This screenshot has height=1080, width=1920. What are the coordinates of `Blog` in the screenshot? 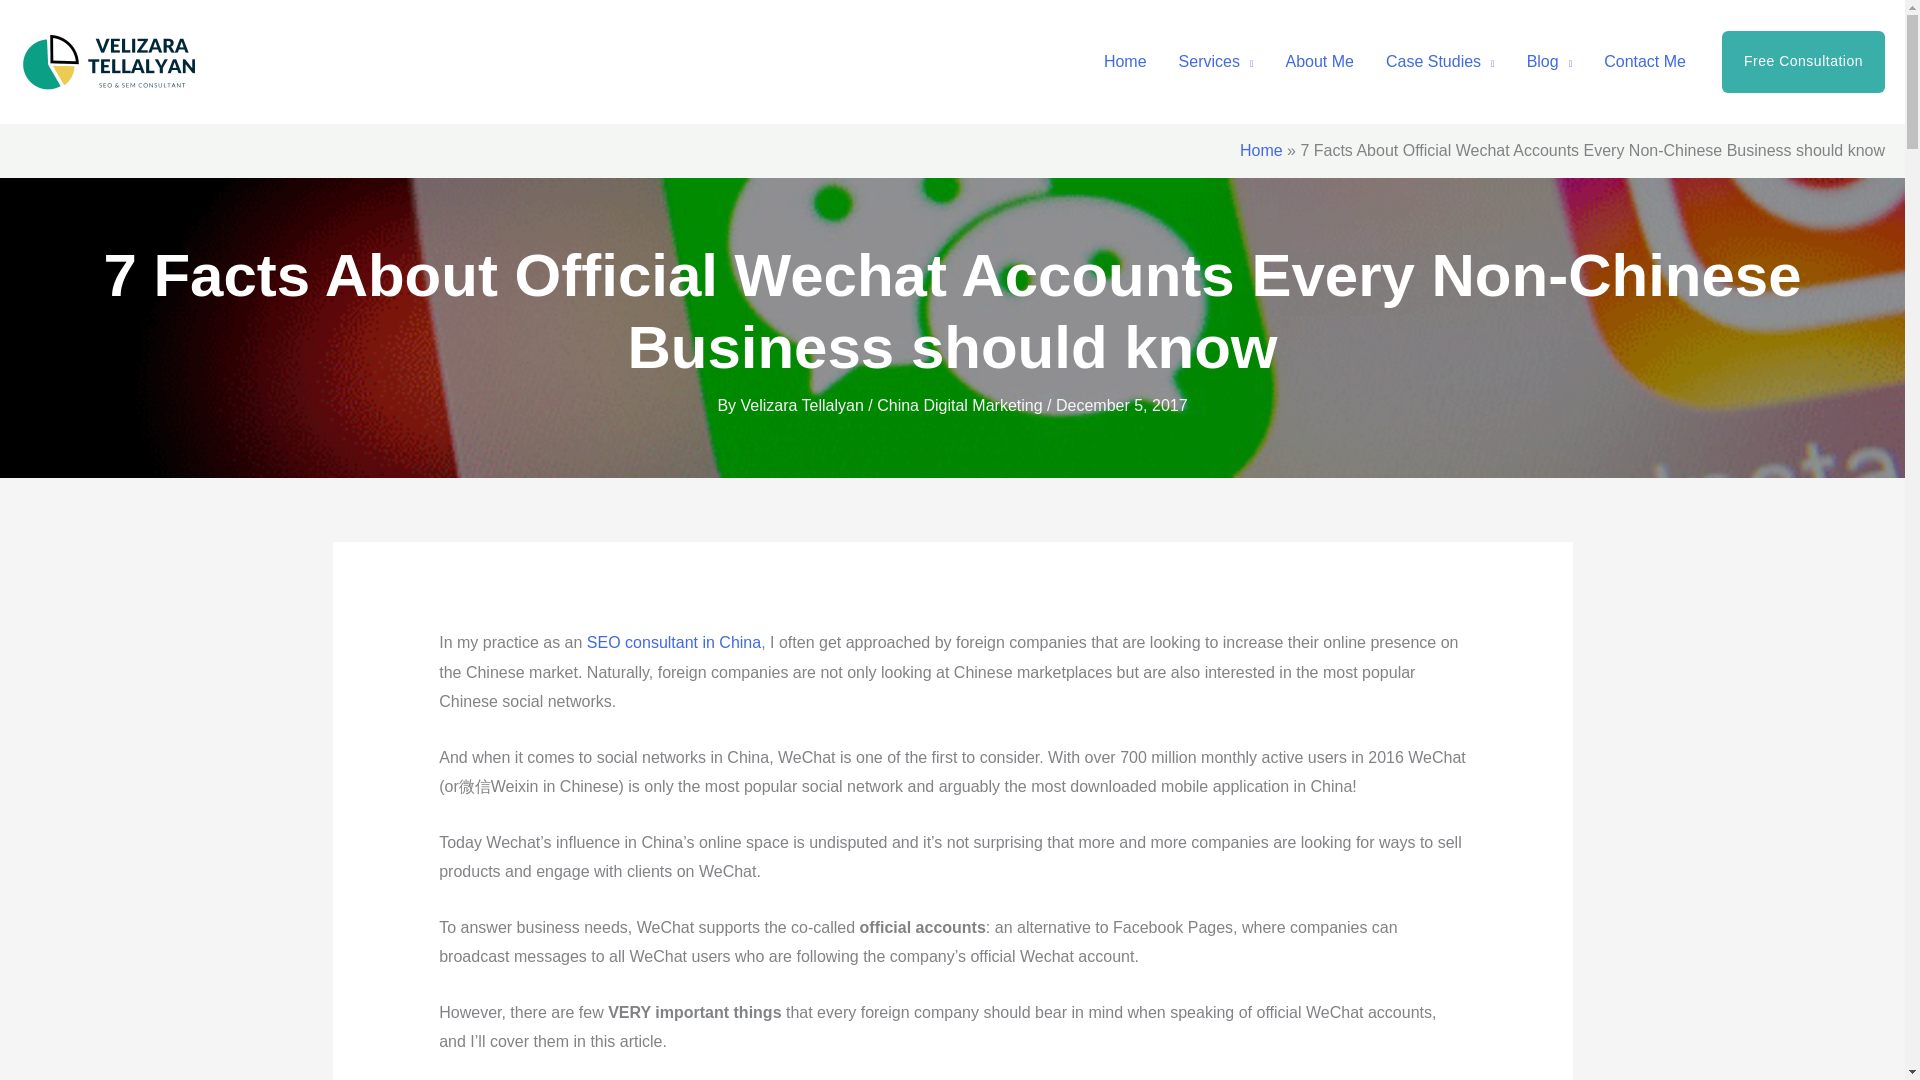 It's located at (1550, 62).